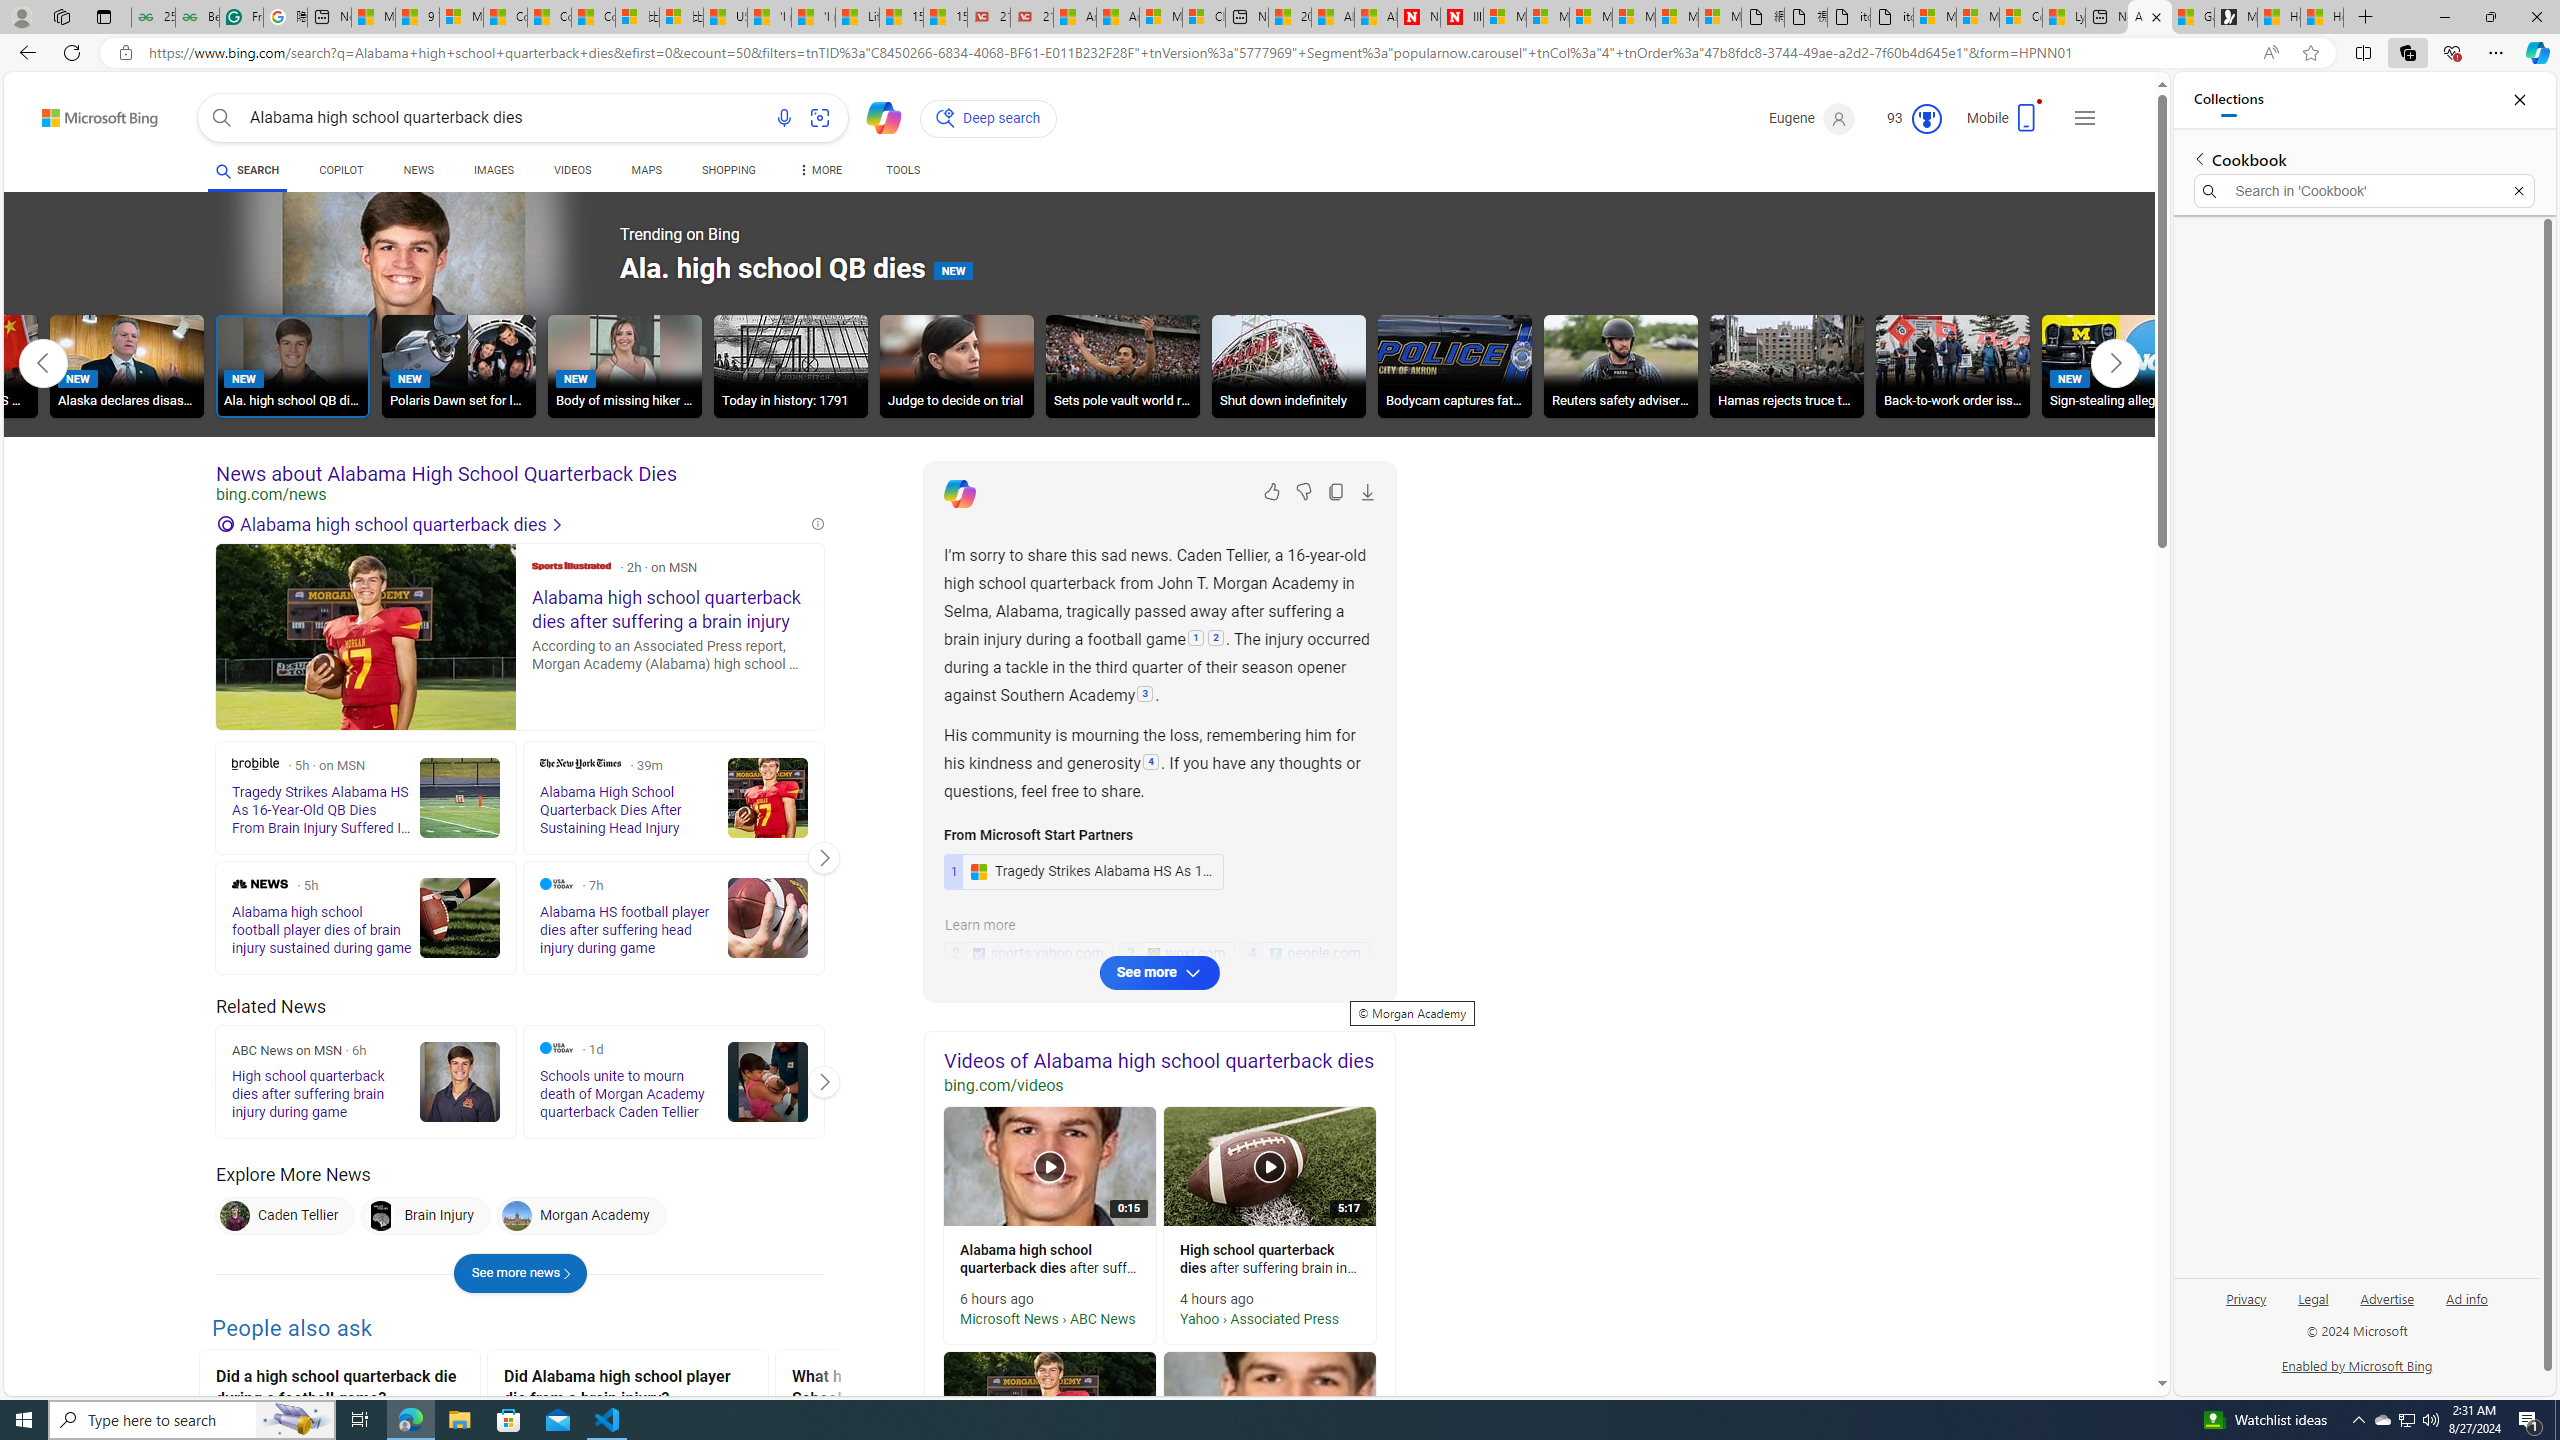 This screenshot has height=1440, width=2560. Describe the element at coordinates (818, 170) in the screenshot. I see `Dropdown Menu` at that location.